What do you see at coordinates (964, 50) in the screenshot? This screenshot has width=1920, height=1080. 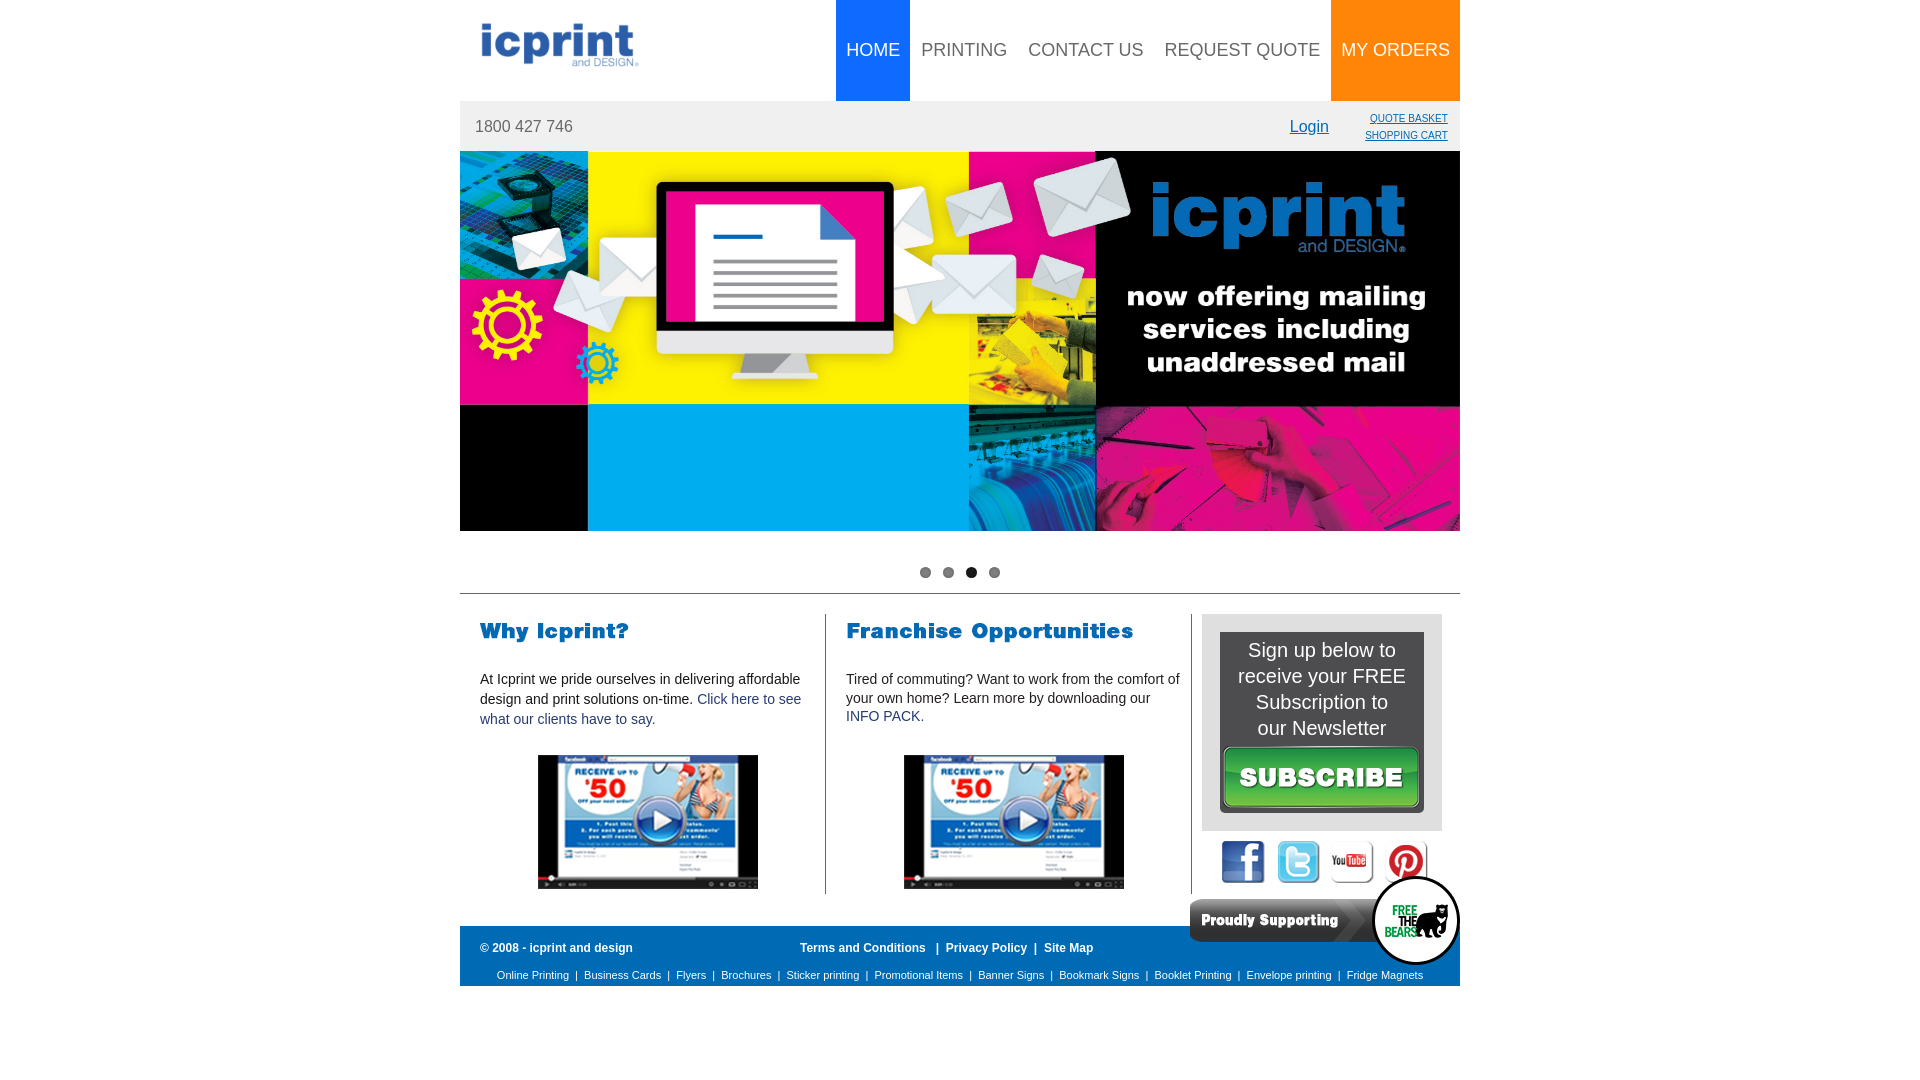 I see `PRINTING` at bounding box center [964, 50].